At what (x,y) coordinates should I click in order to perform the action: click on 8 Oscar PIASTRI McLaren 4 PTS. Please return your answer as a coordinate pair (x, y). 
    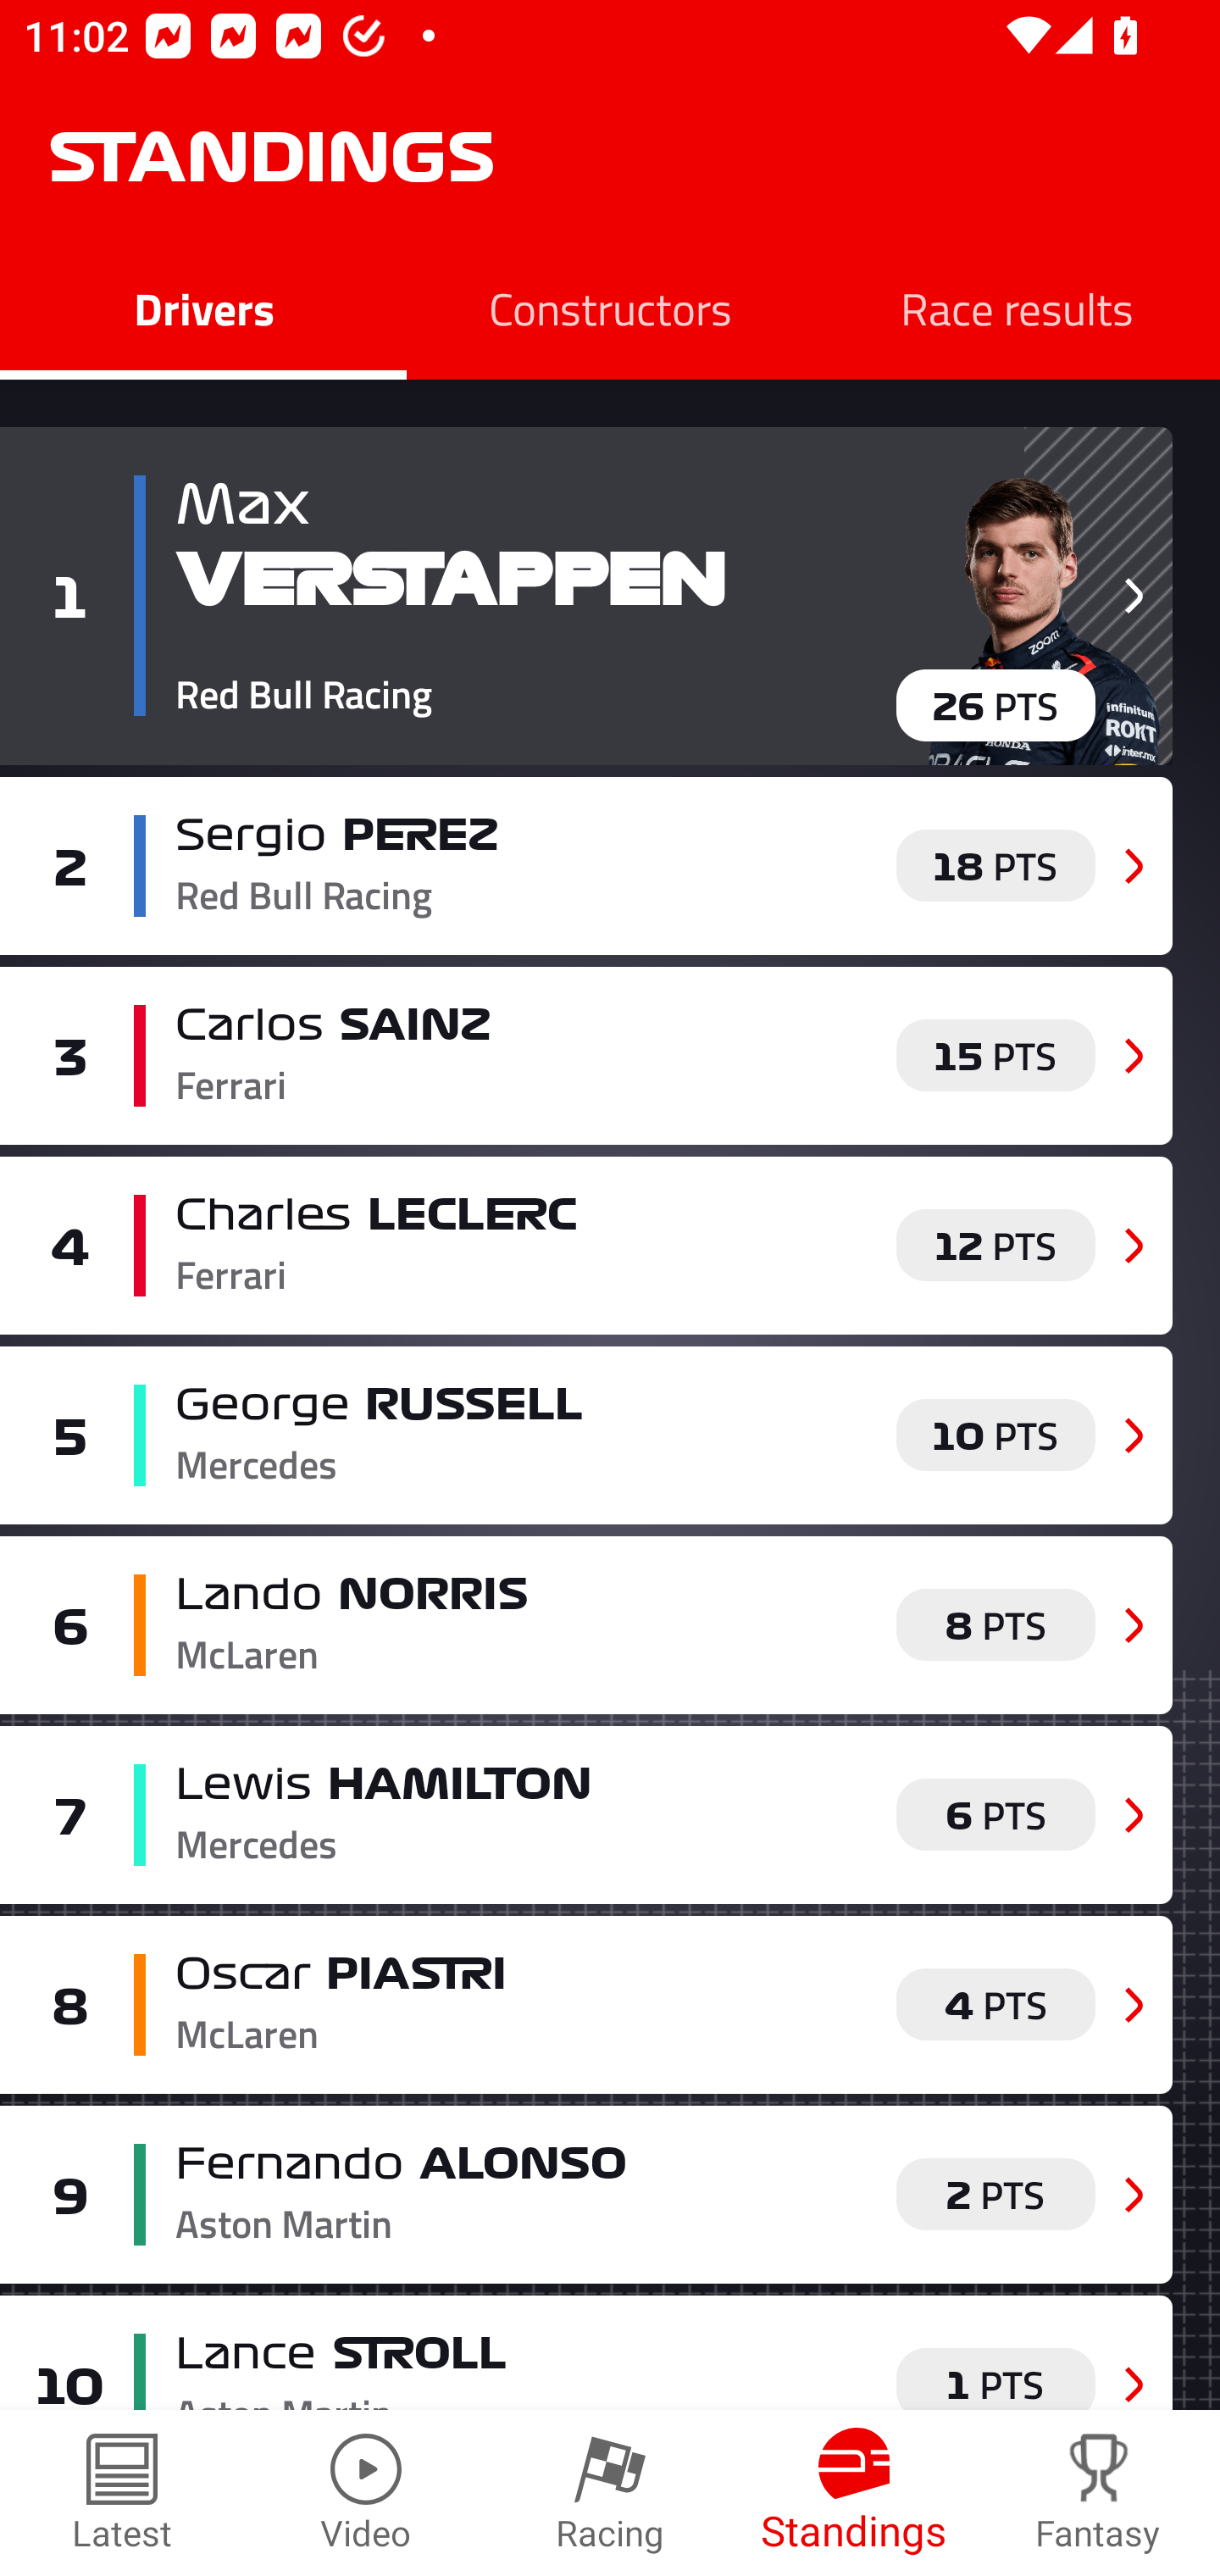
    Looking at the image, I should click on (586, 2005).